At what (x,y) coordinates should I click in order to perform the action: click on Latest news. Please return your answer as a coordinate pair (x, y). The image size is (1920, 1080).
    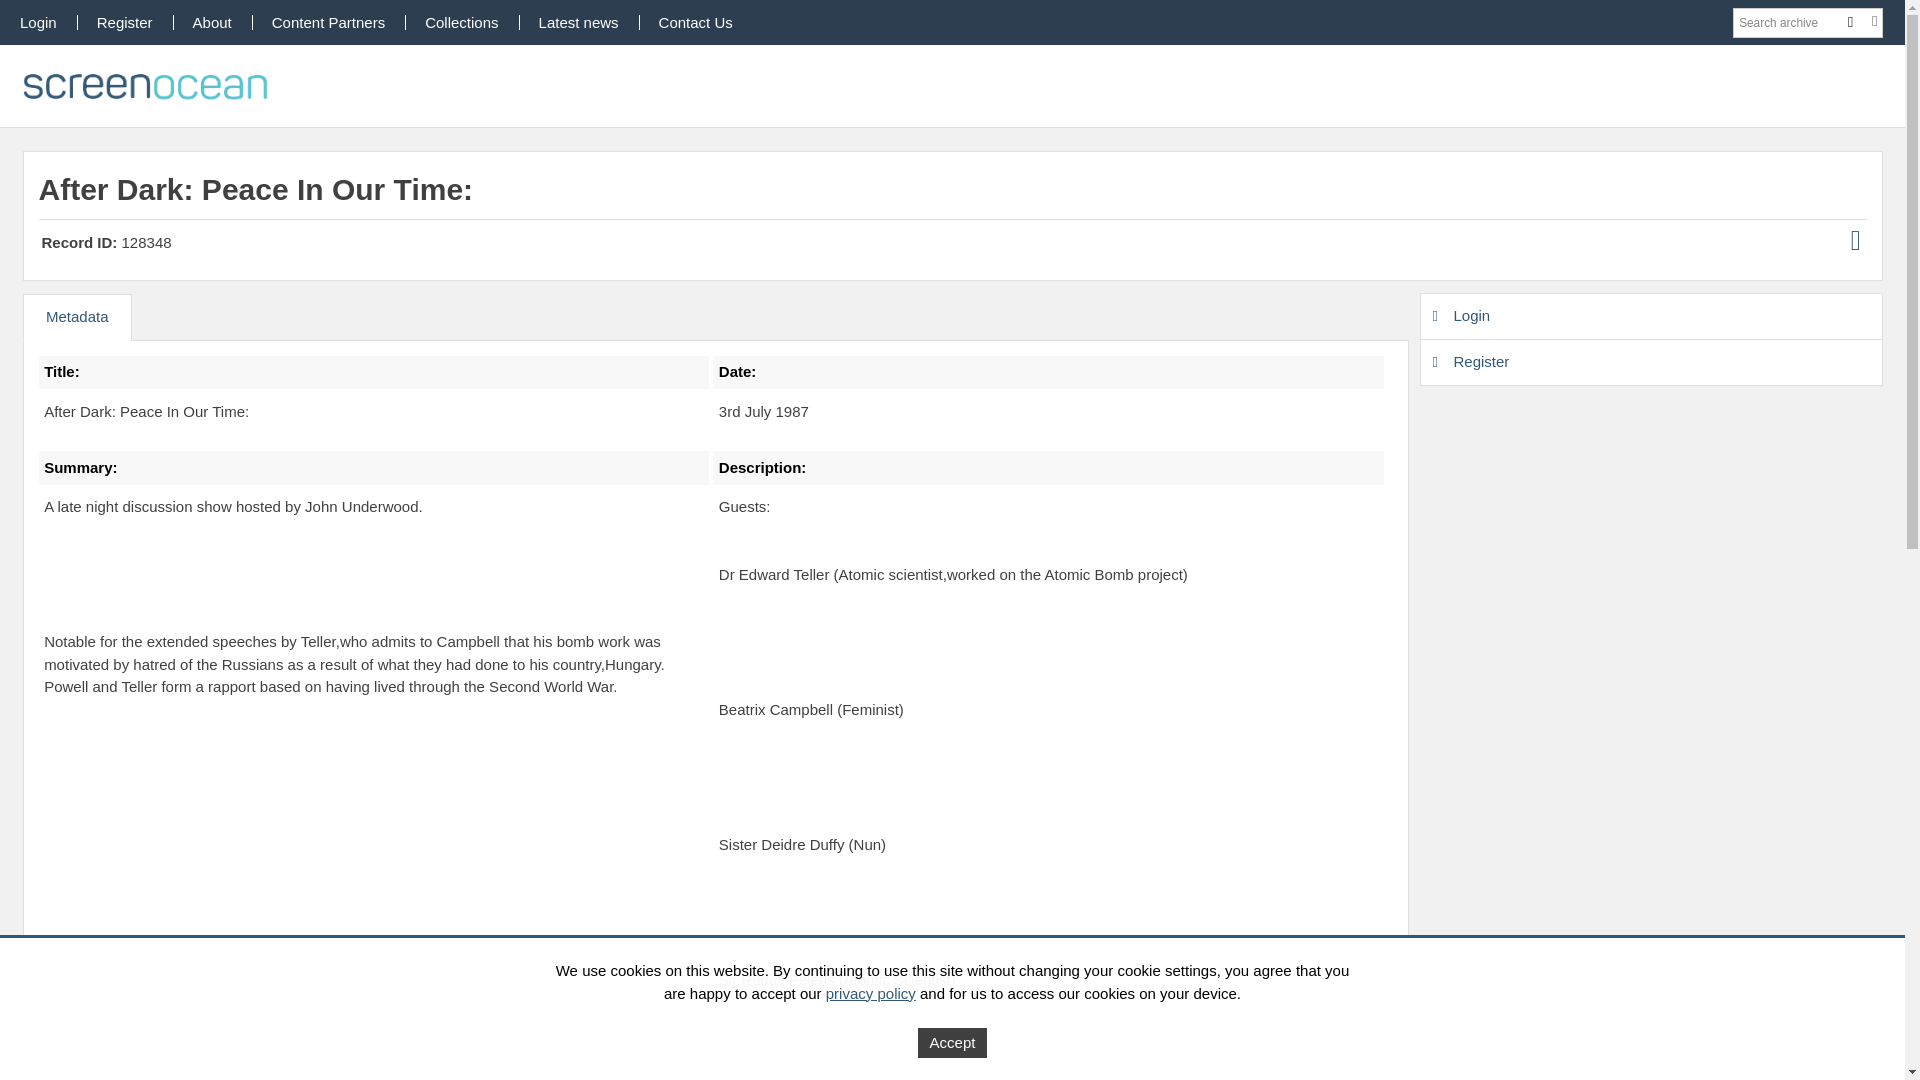
    Looking at the image, I should click on (578, 22).